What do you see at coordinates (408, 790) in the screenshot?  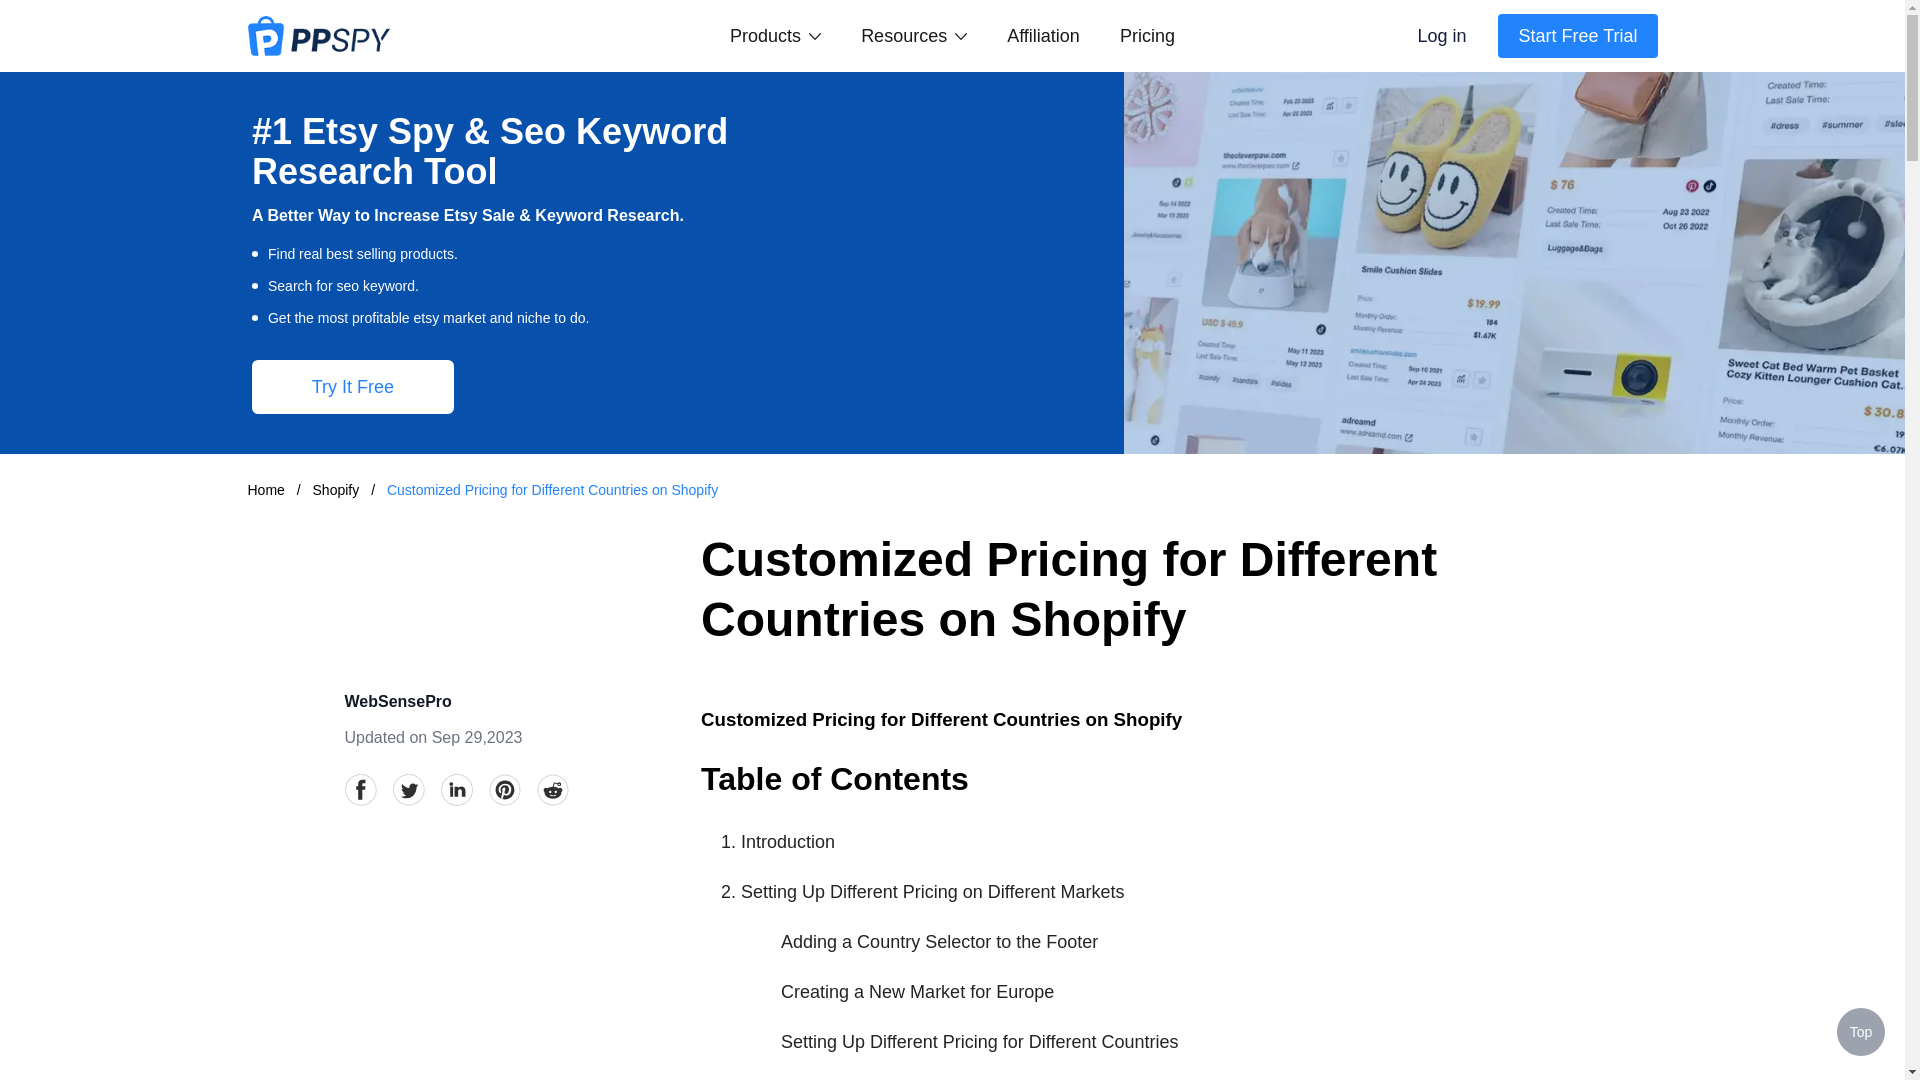 I see `Twitter` at bounding box center [408, 790].